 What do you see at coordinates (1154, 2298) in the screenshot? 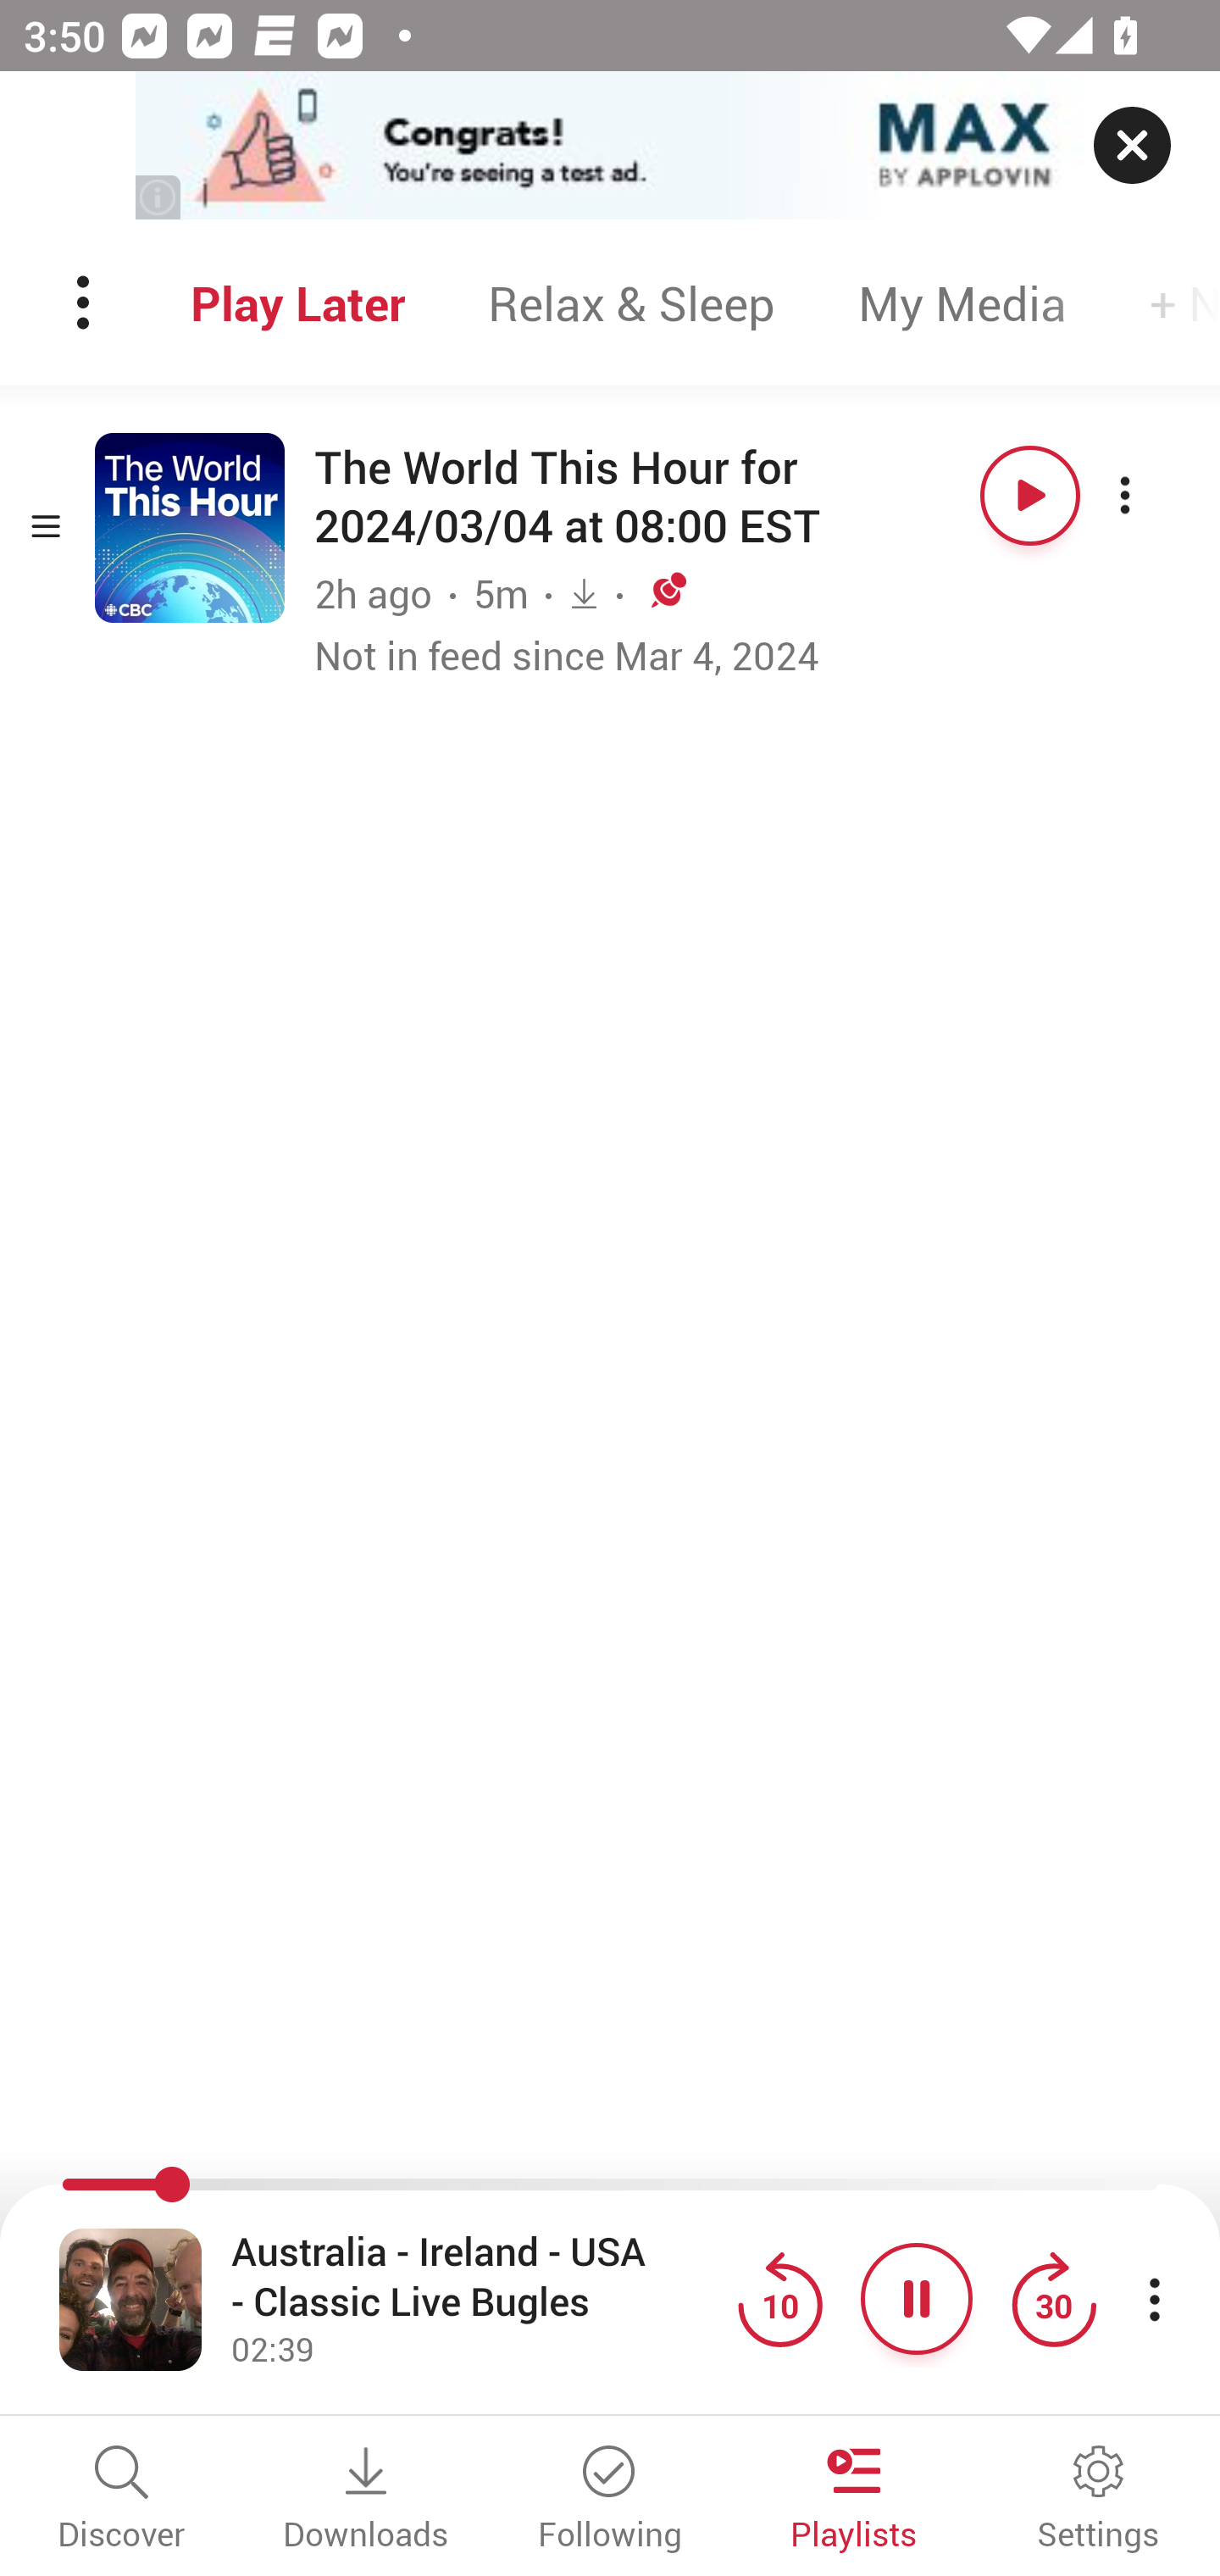
I see `More player controls` at bounding box center [1154, 2298].